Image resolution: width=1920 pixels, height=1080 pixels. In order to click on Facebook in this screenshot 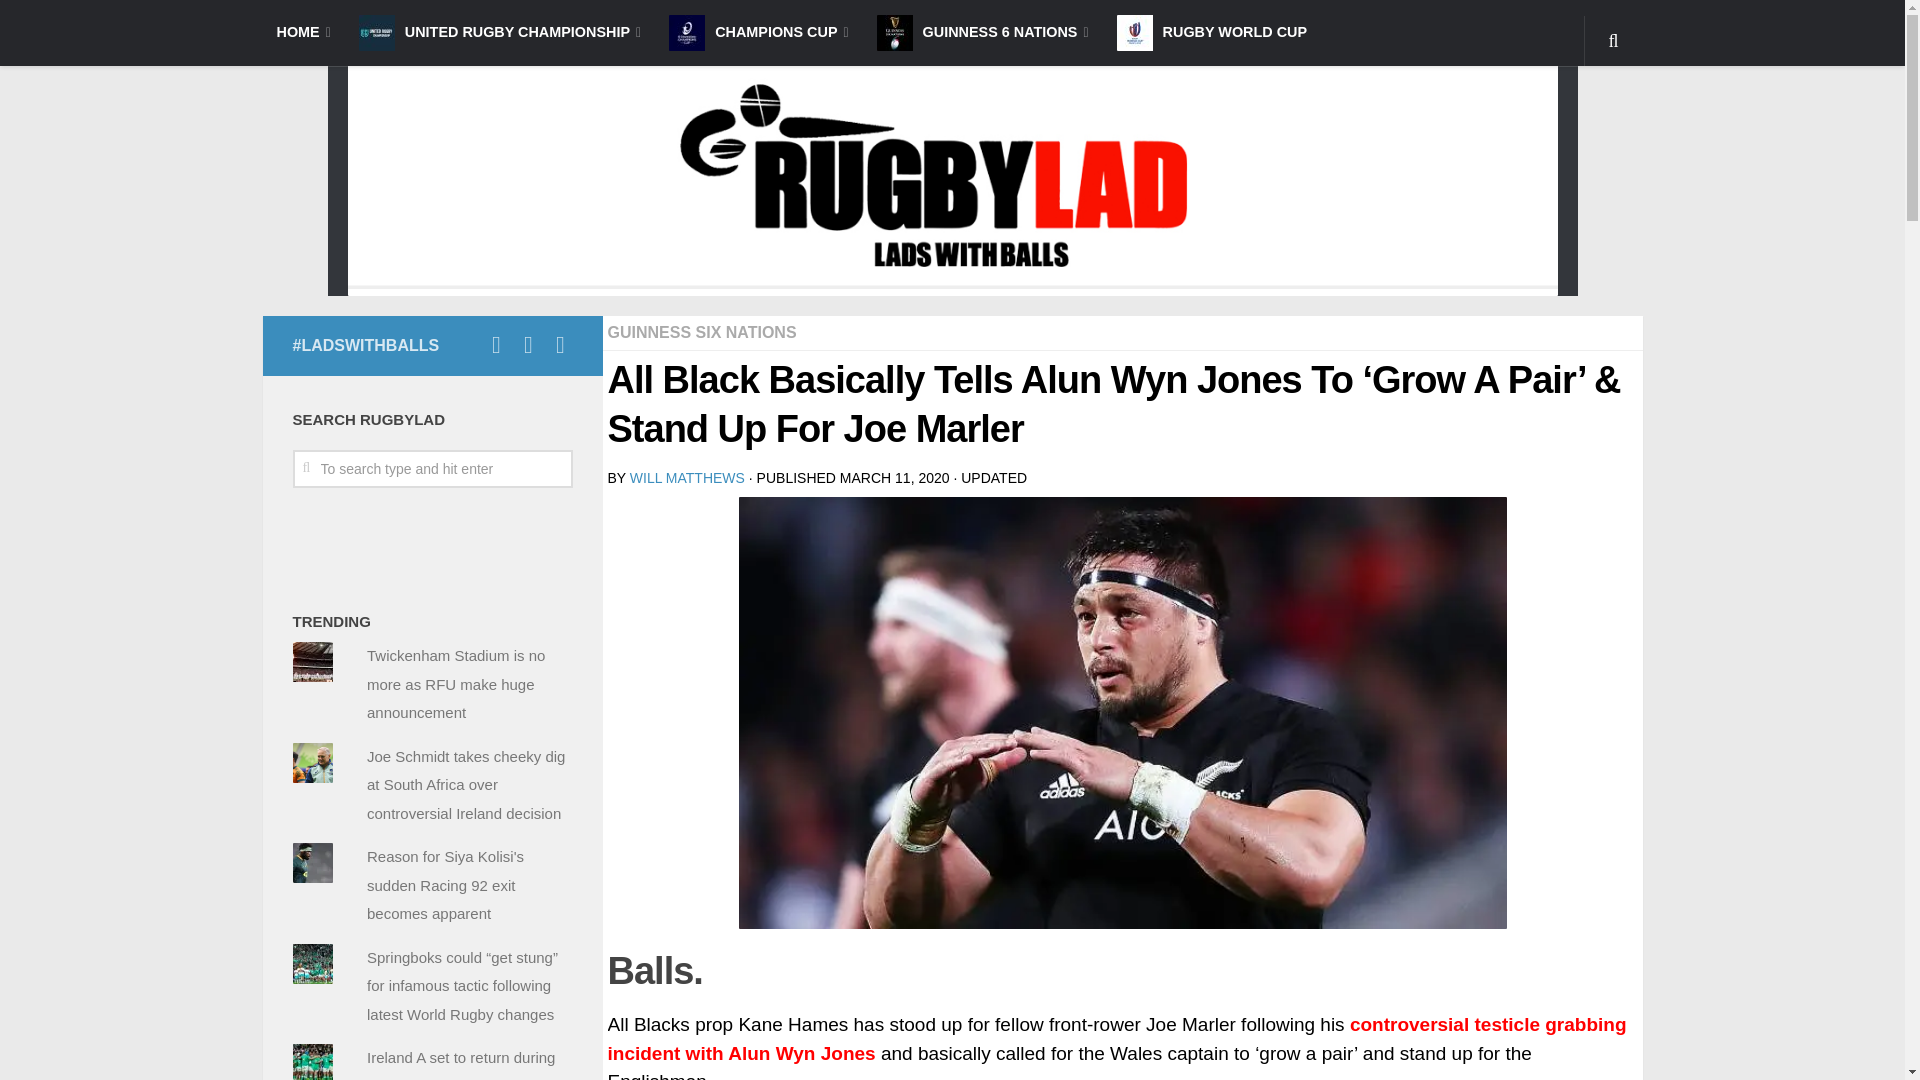, I will do `click(464, 344)`.